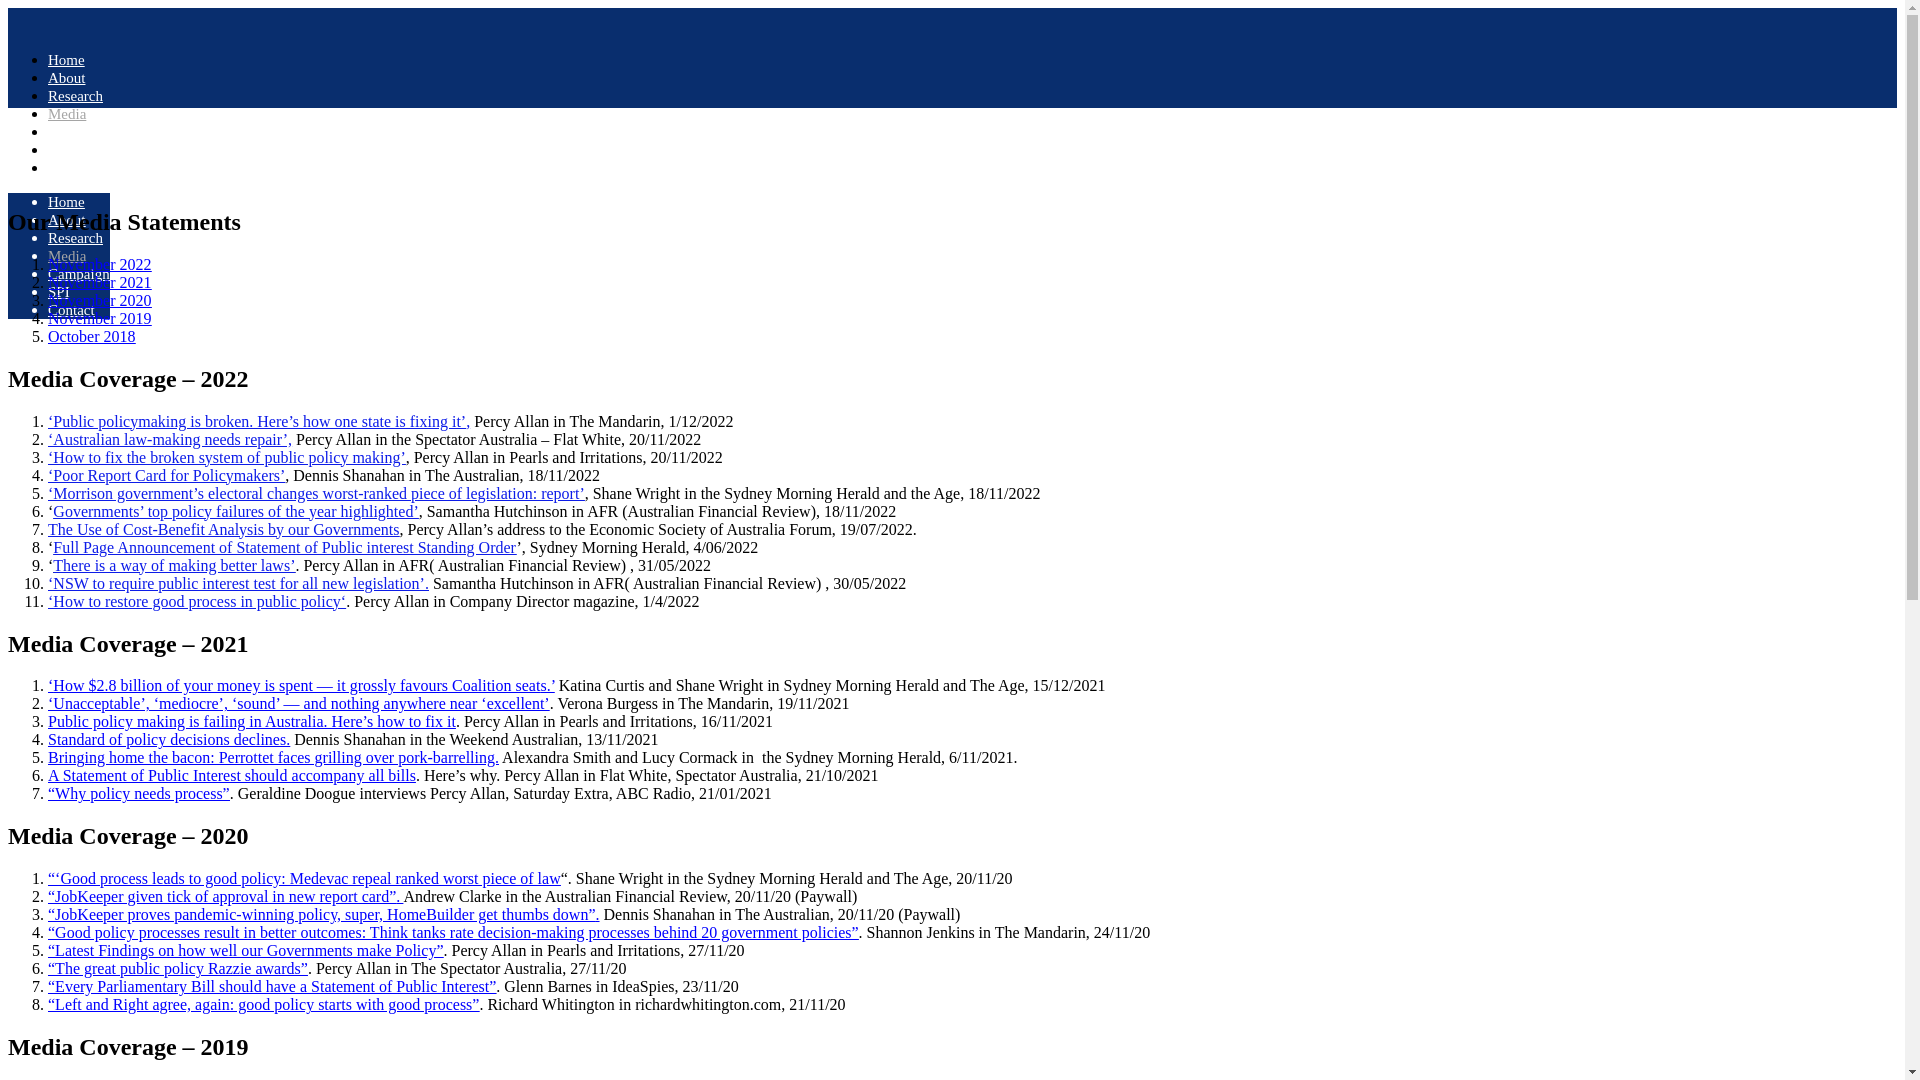  Describe the element at coordinates (169, 739) in the screenshot. I see `Standard of policy decisions declines.` at that location.